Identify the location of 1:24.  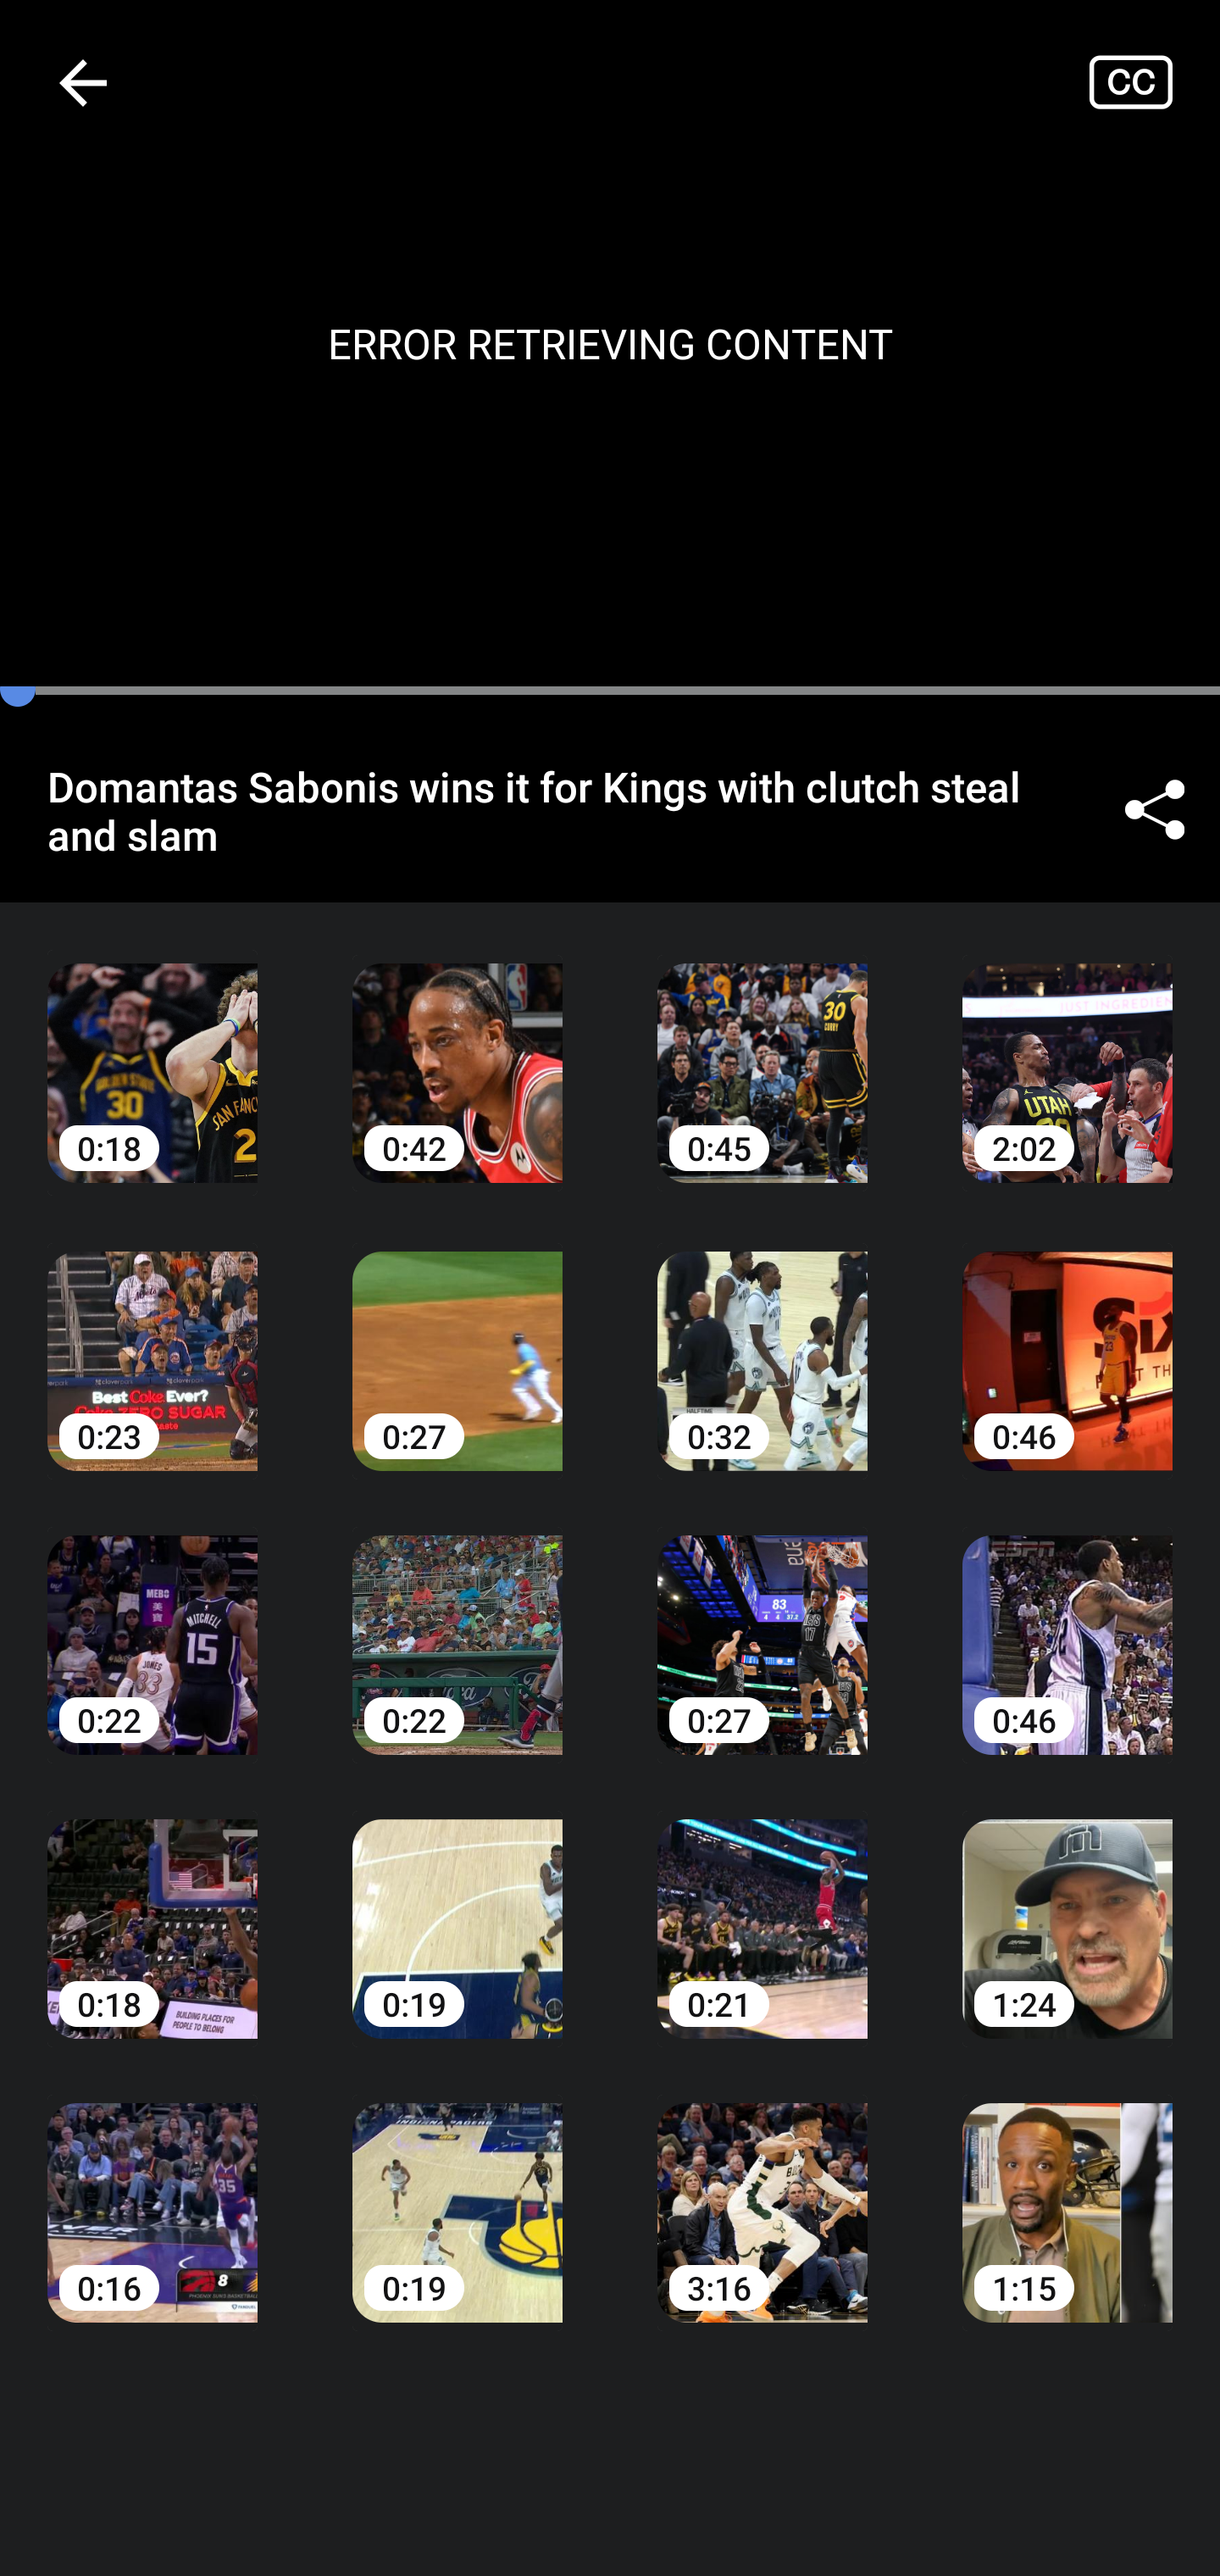
(1067, 1906).